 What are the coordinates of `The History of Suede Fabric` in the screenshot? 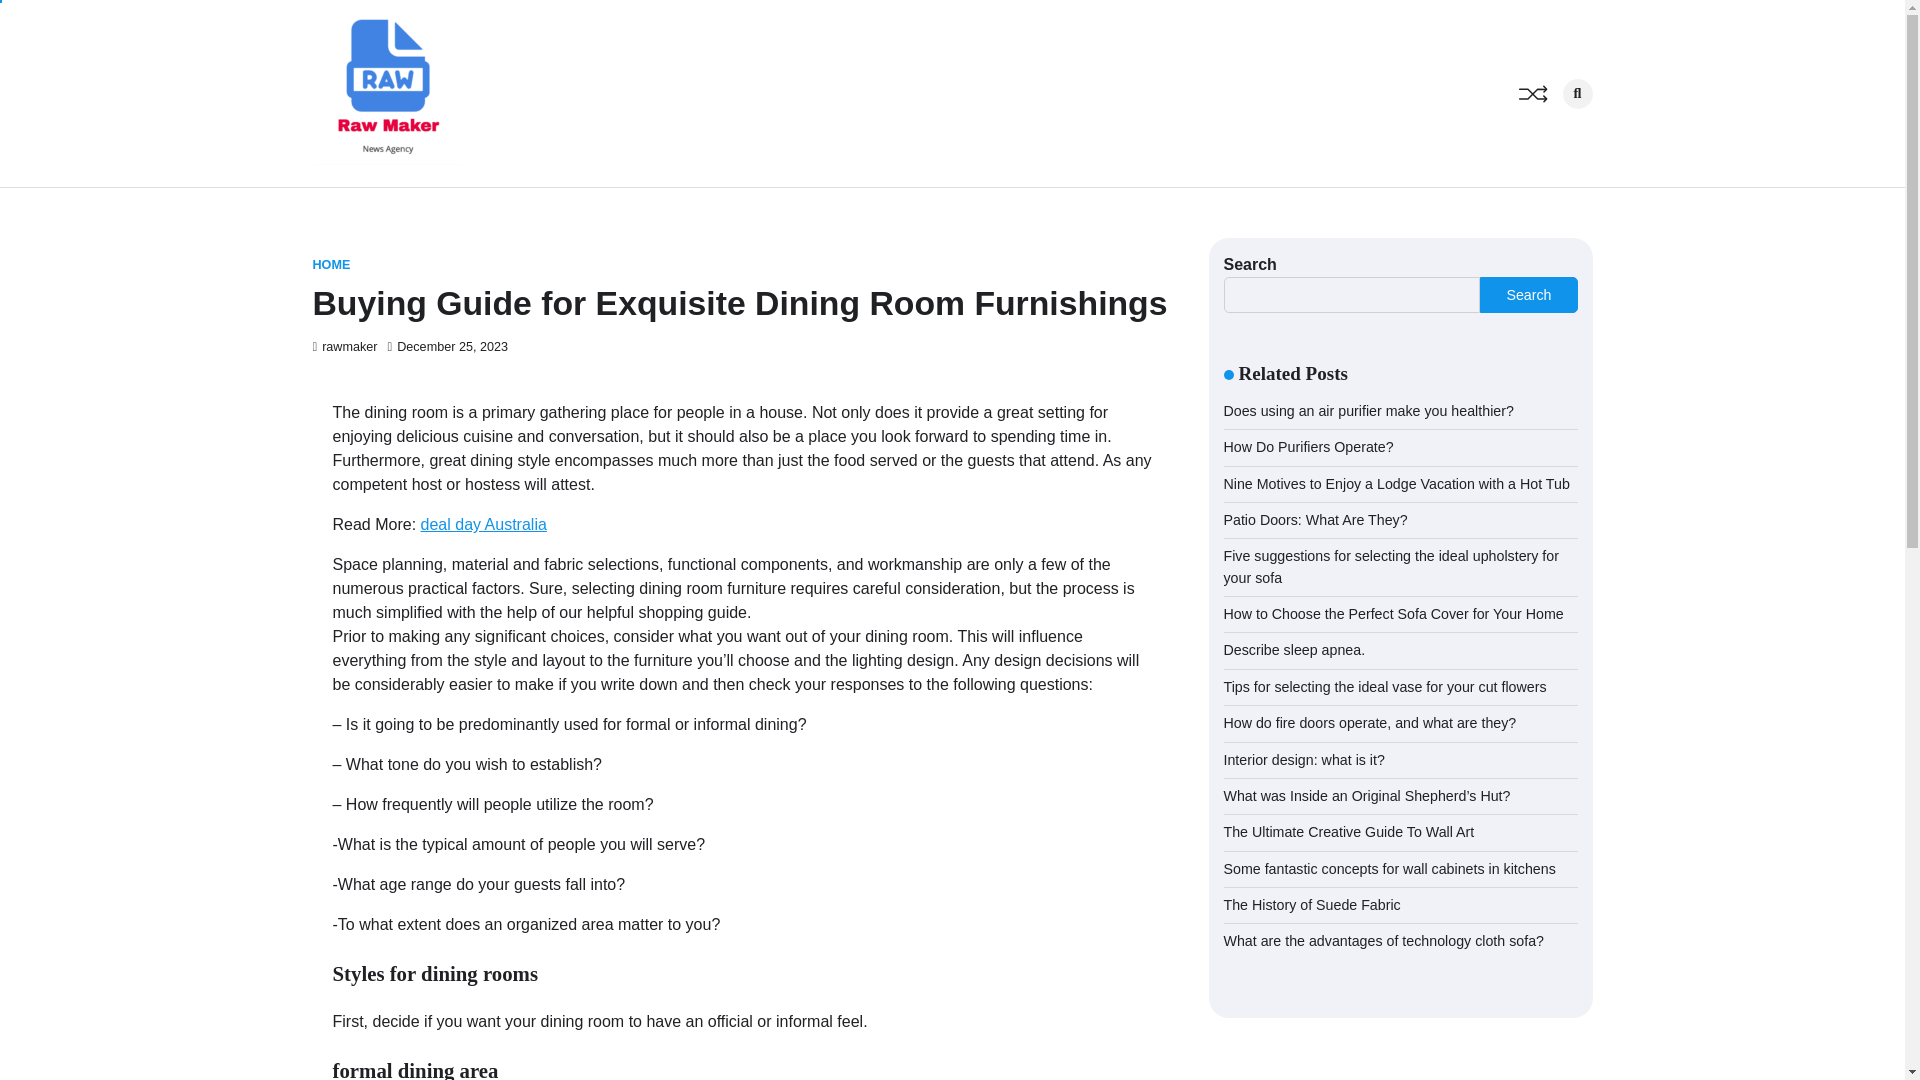 It's located at (1312, 904).